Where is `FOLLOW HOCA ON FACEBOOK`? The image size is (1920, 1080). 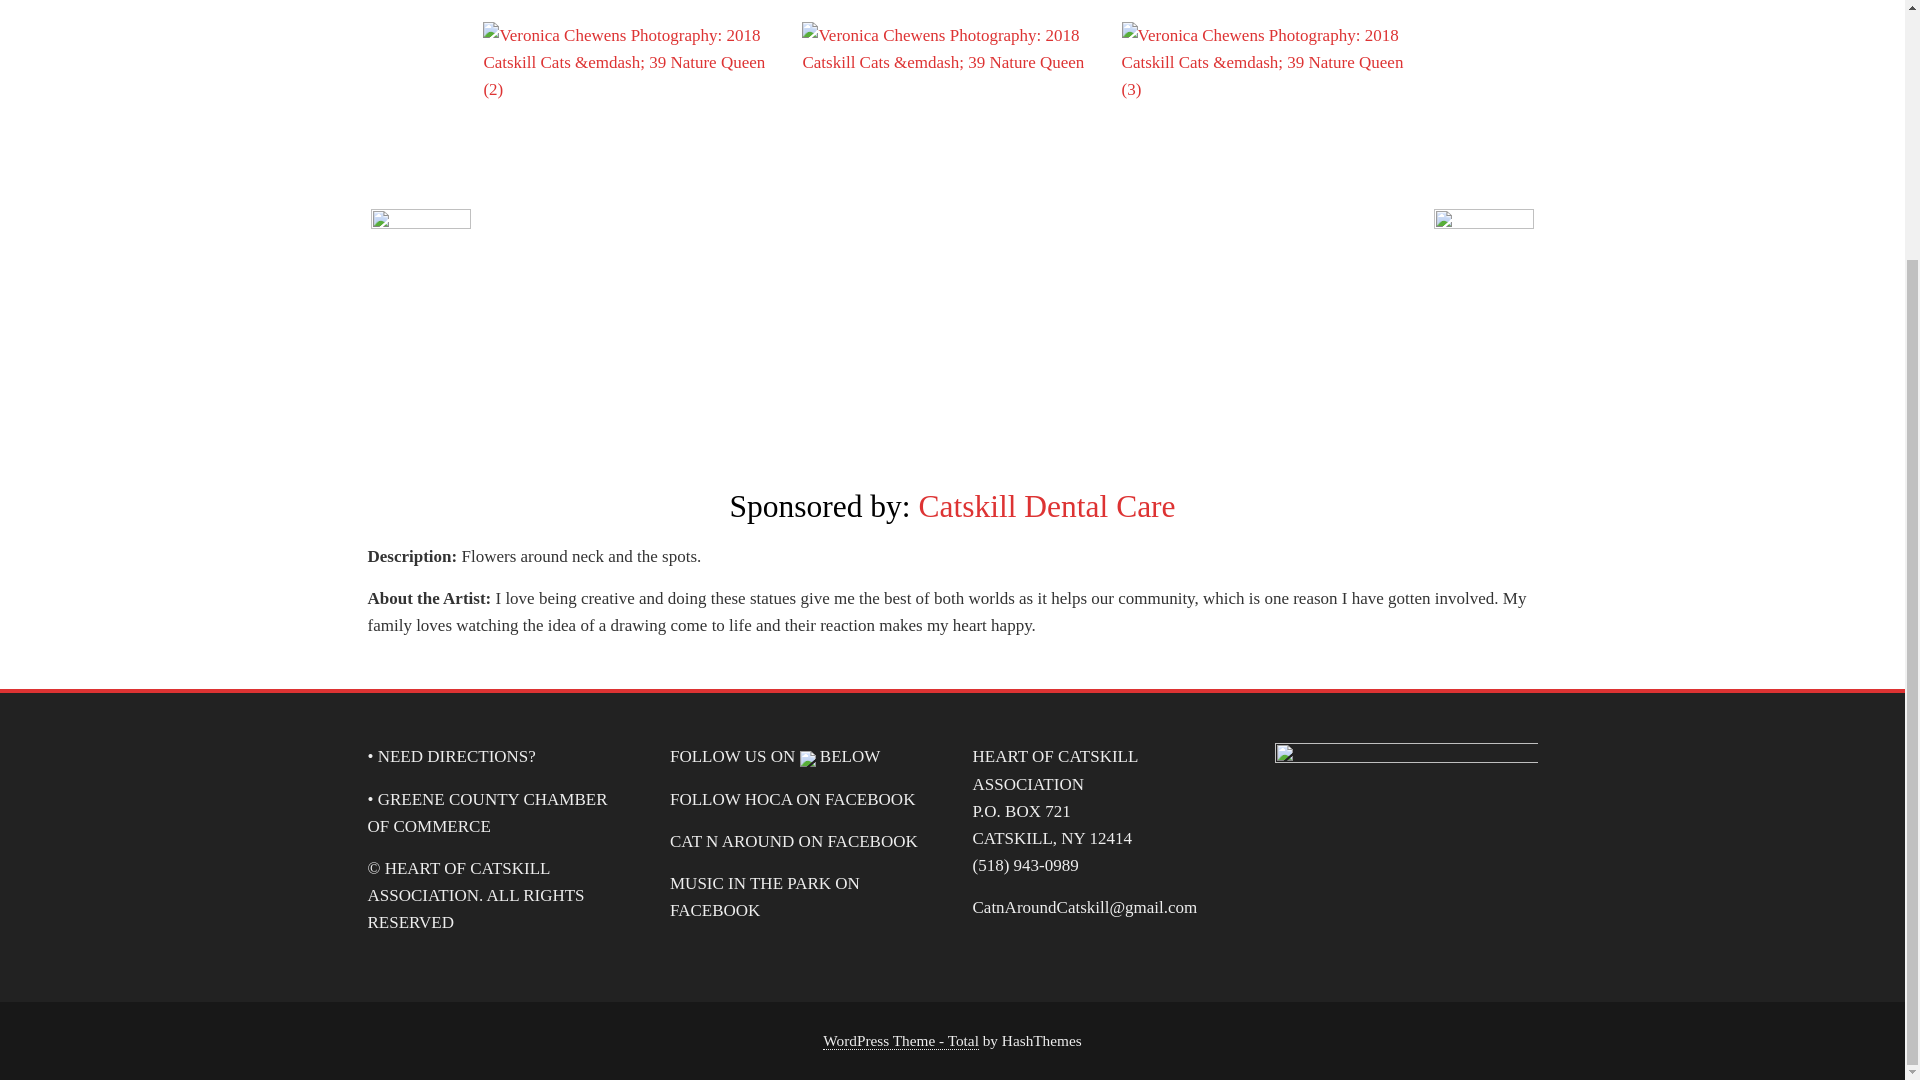 FOLLOW HOCA ON FACEBOOK is located at coordinates (792, 798).